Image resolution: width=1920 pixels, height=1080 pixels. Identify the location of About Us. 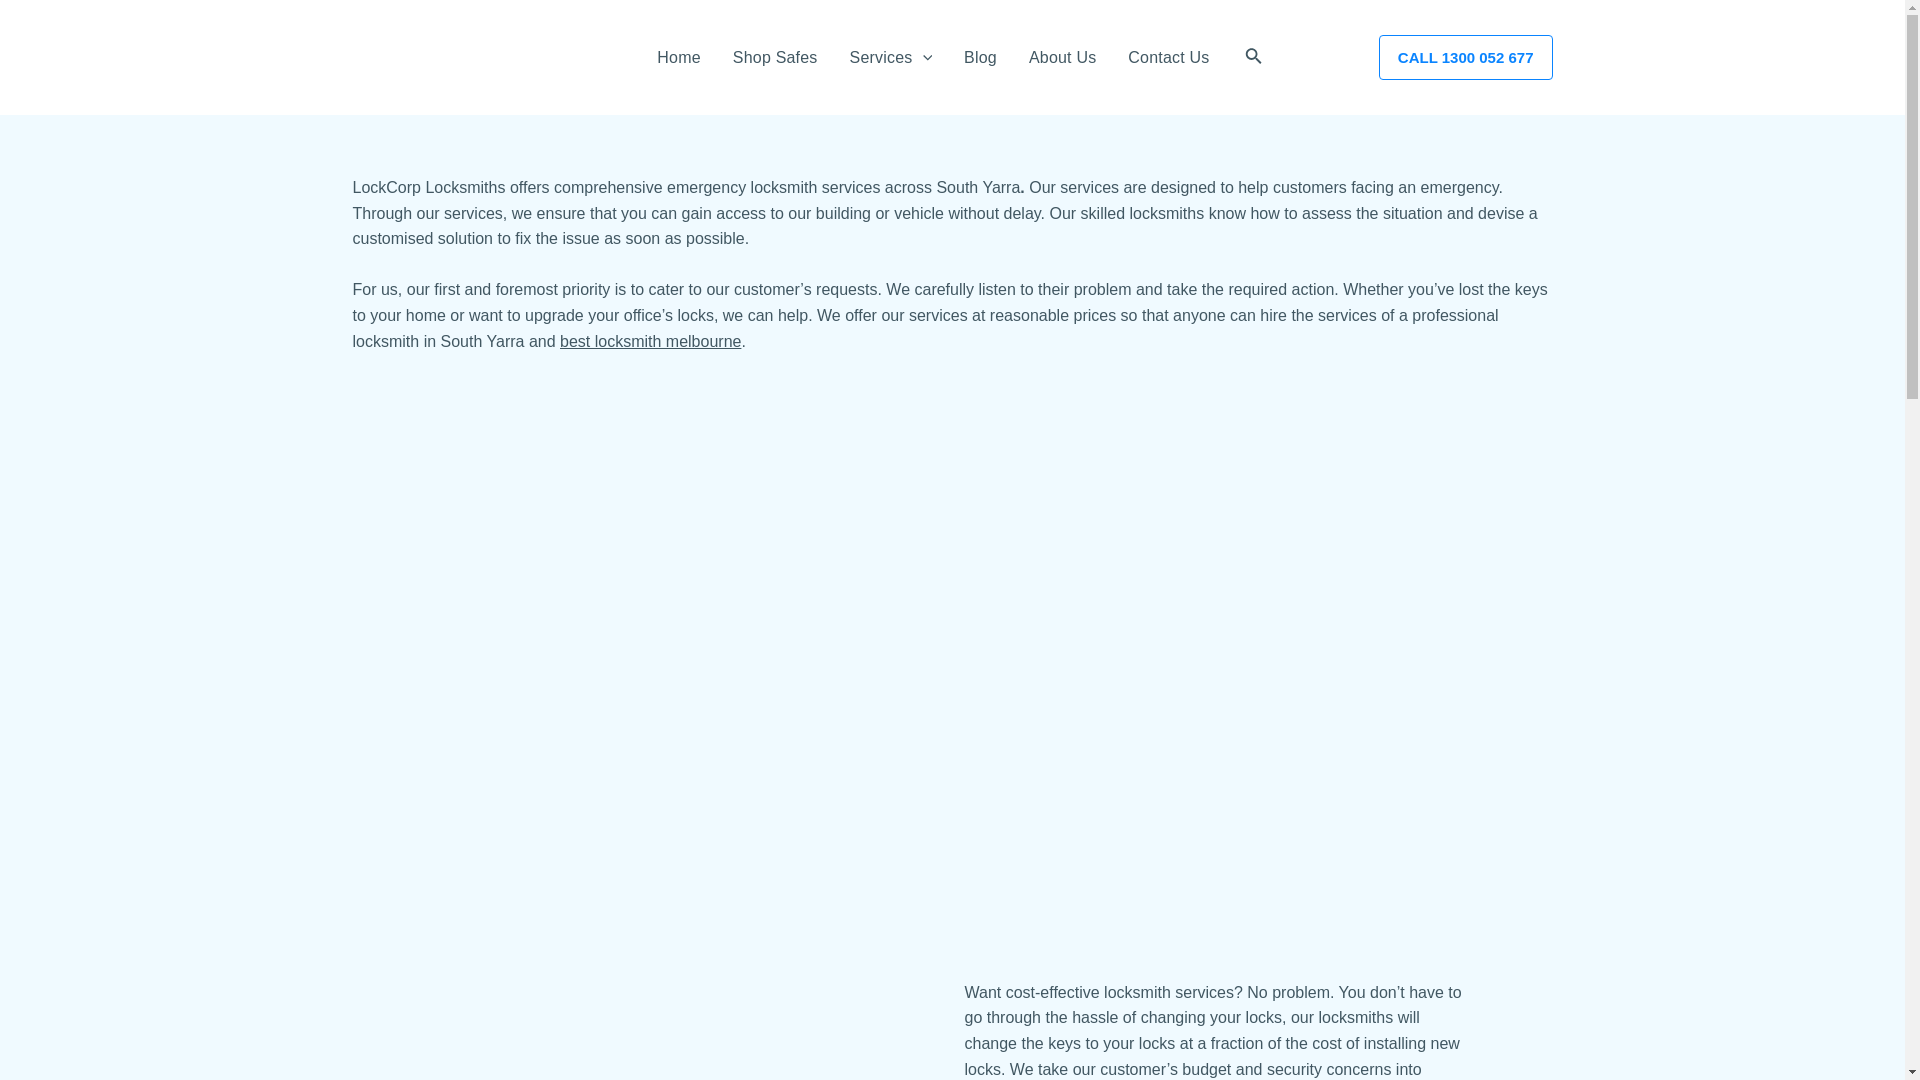
(1062, 57).